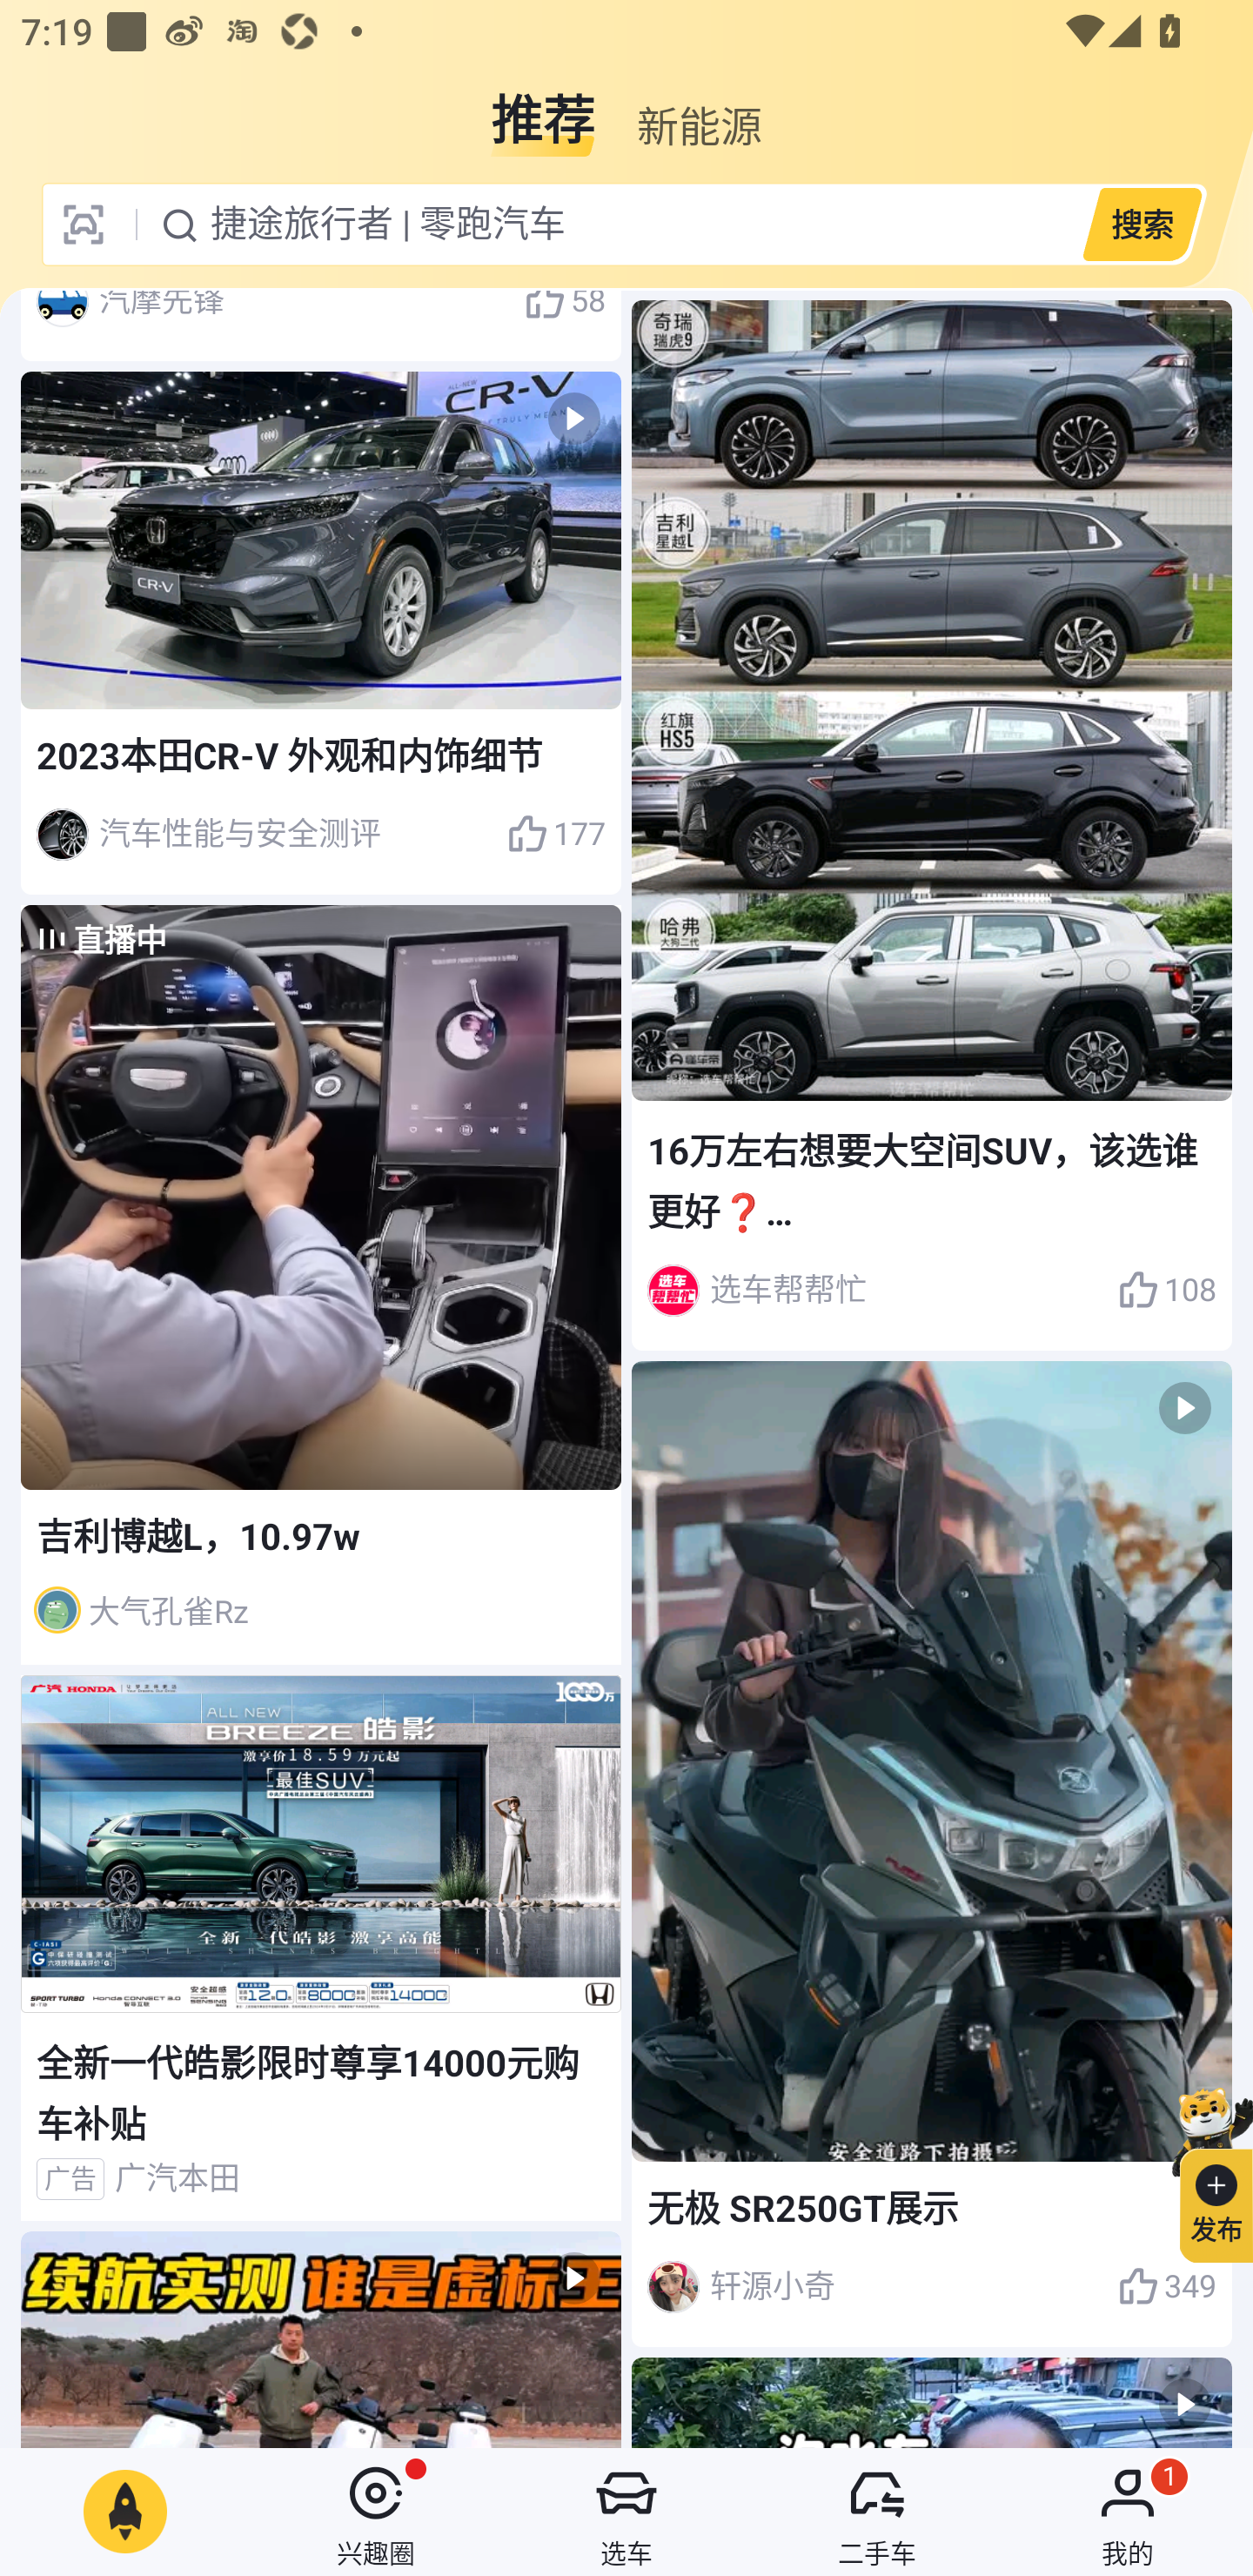  Describe the element at coordinates (376, 2512) in the screenshot. I see ` 兴趣圈` at that location.